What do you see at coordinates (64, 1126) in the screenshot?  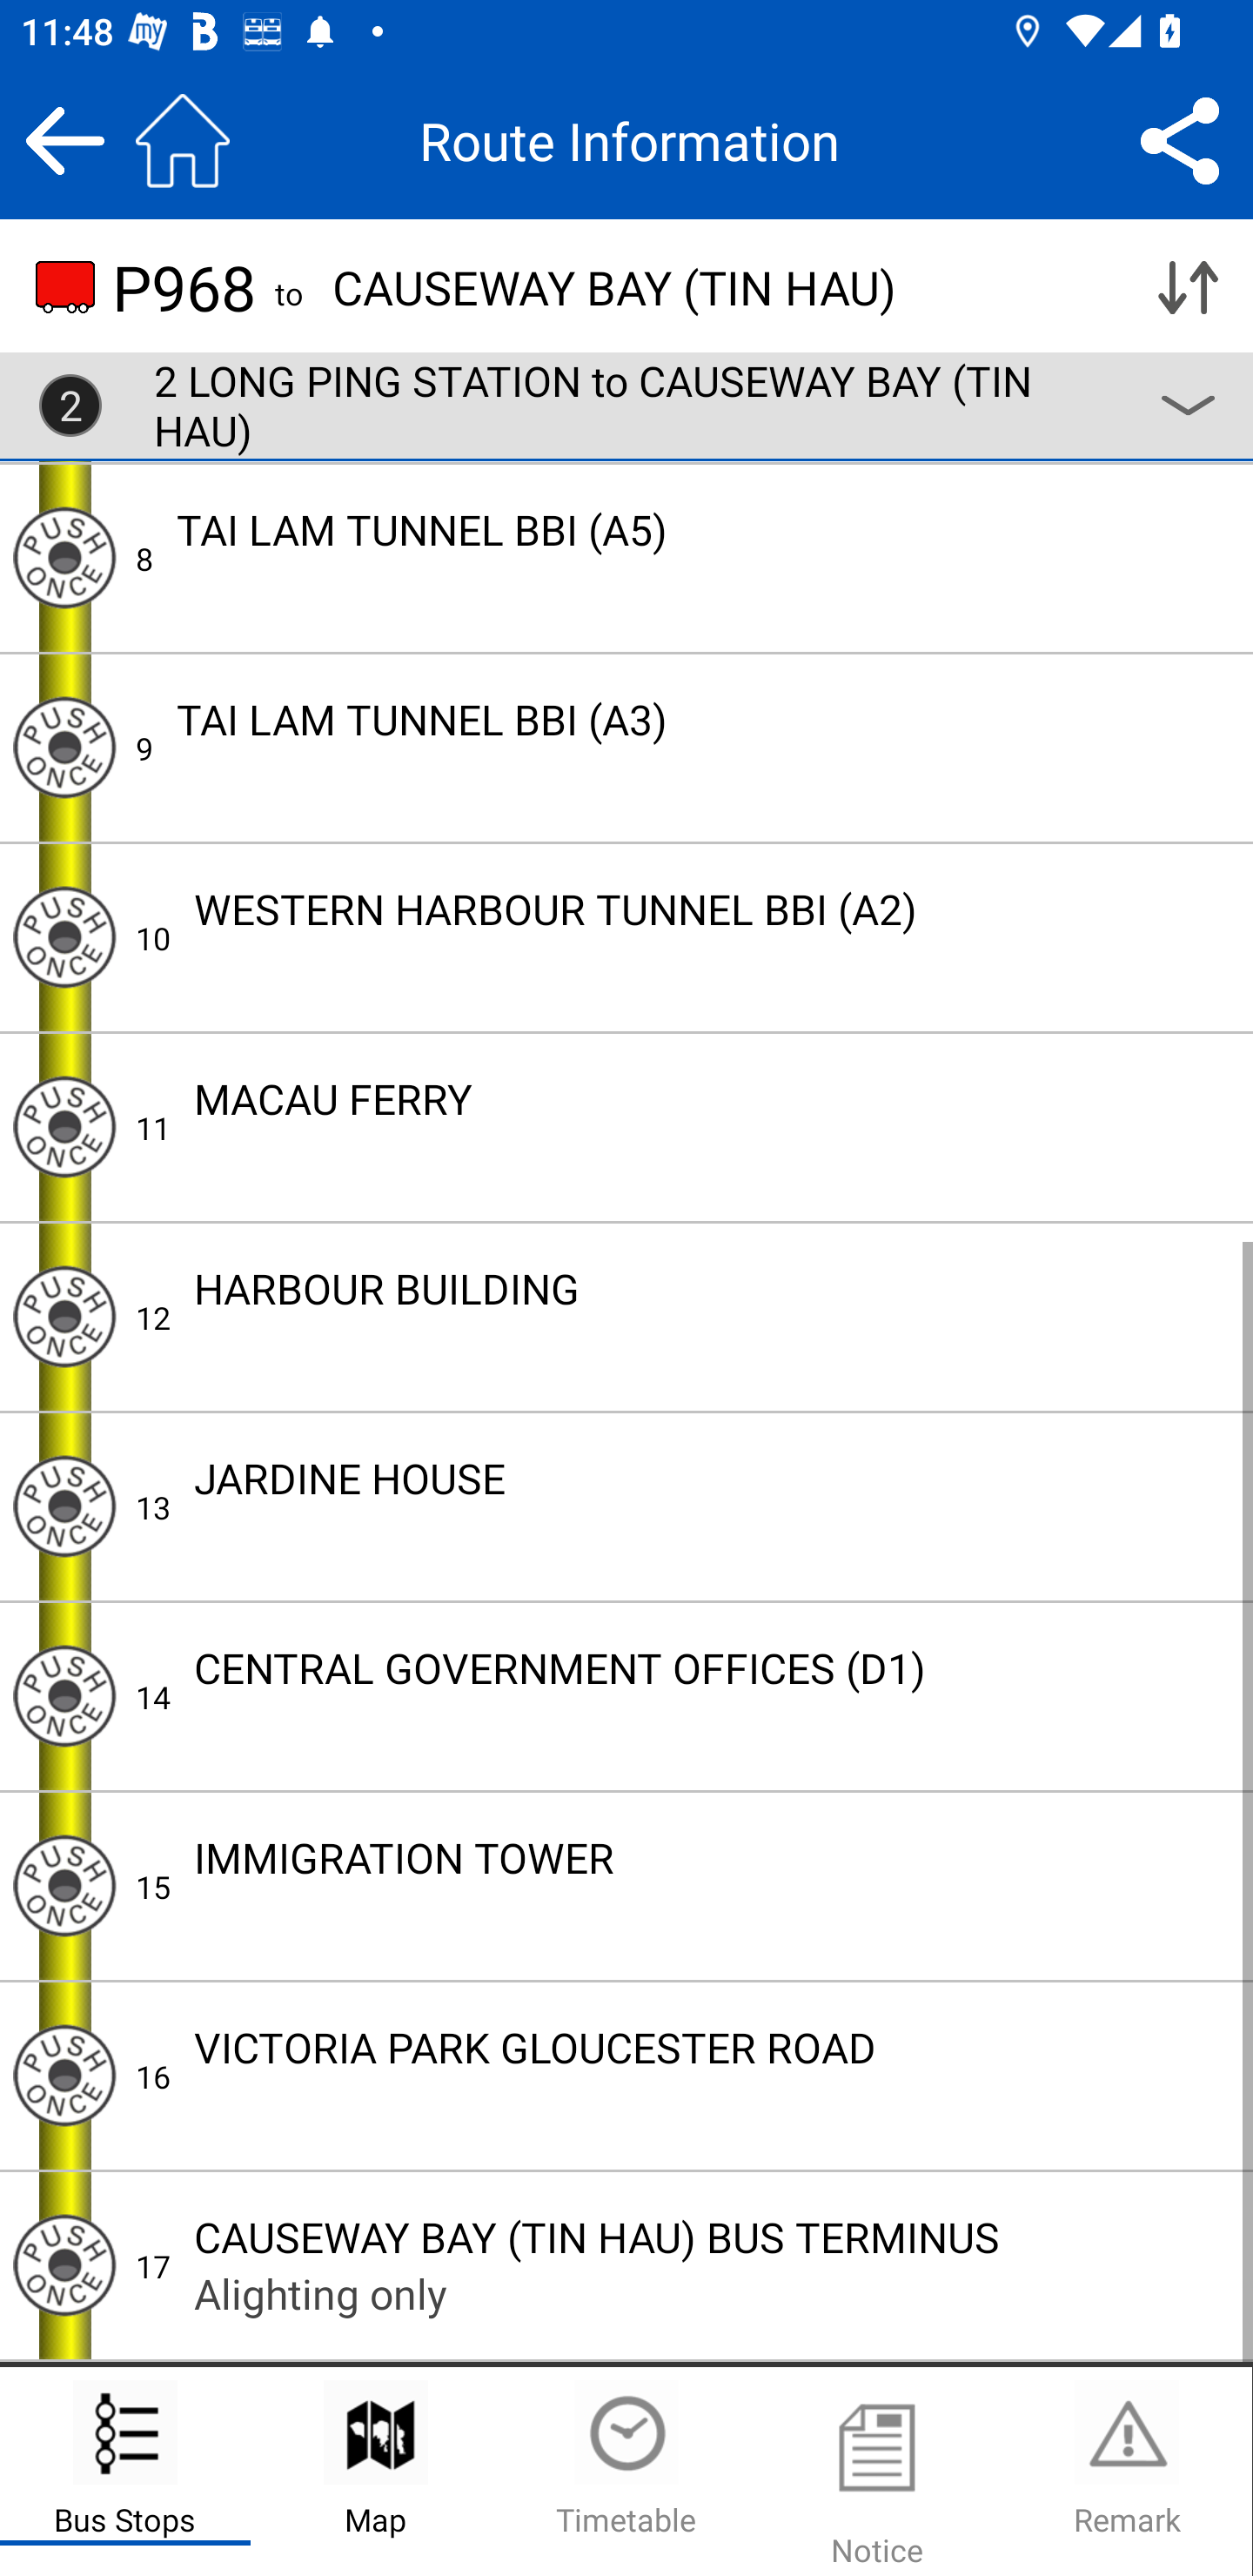 I see `Alight Reminder` at bounding box center [64, 1126].